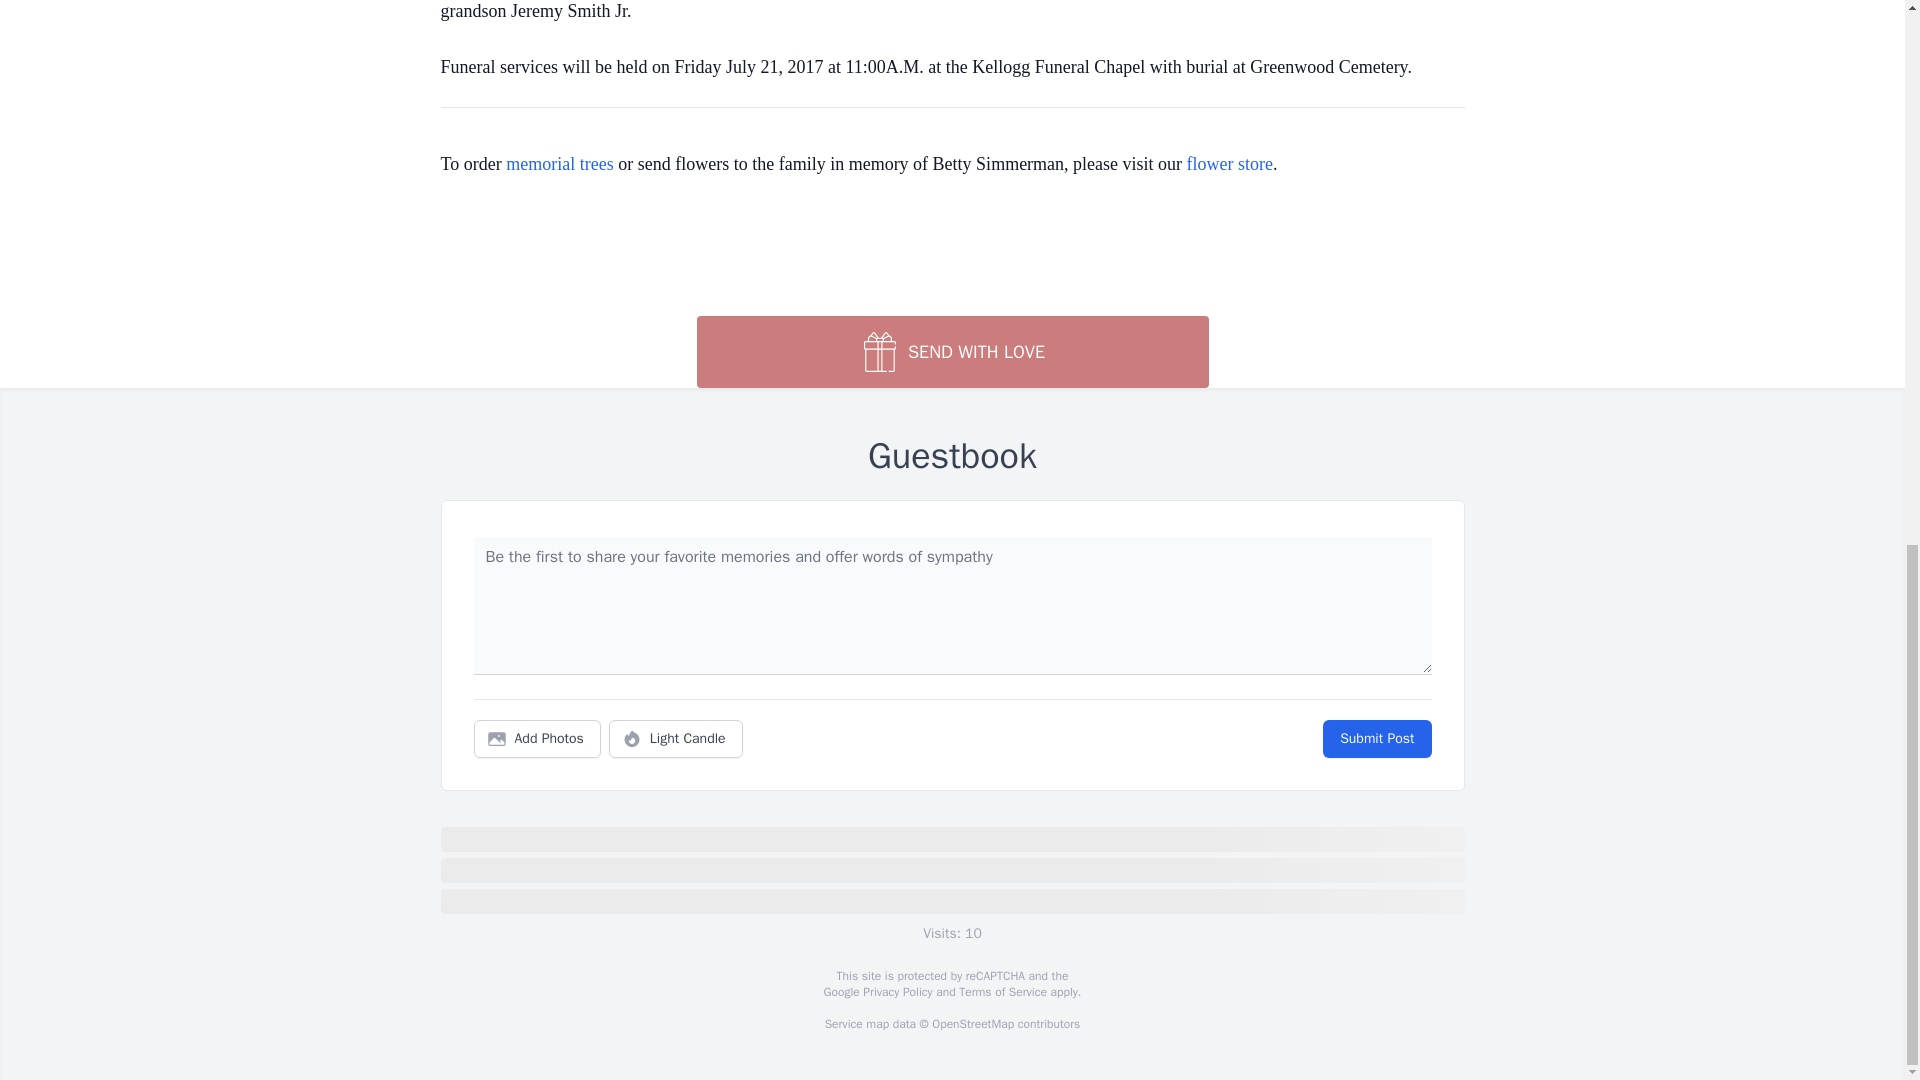 This screenshot has width=1920, height=1080. I want to click on Terms of Service, so click(1002, 992).